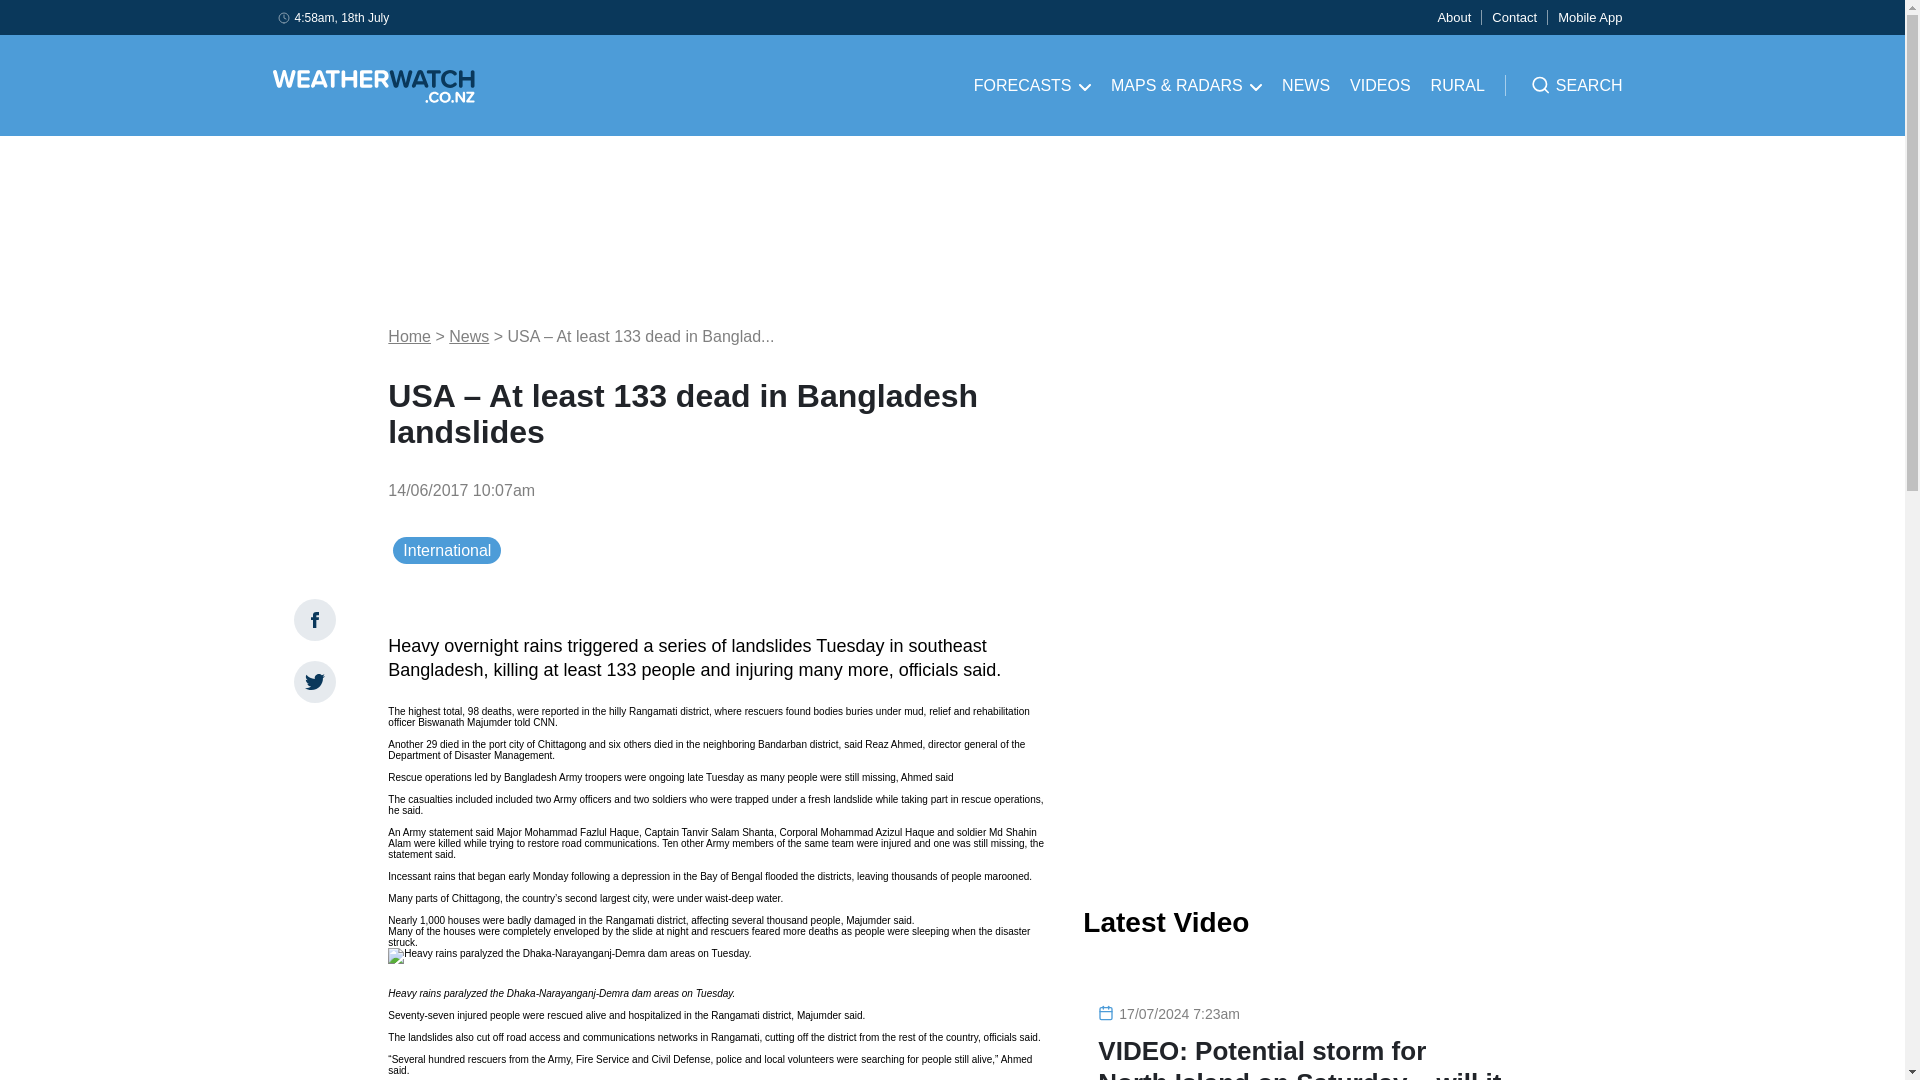 The image size is (1920, 1080). Describe the element at coordinates (1453, 16) in the screenshot. I see `About` at that location.